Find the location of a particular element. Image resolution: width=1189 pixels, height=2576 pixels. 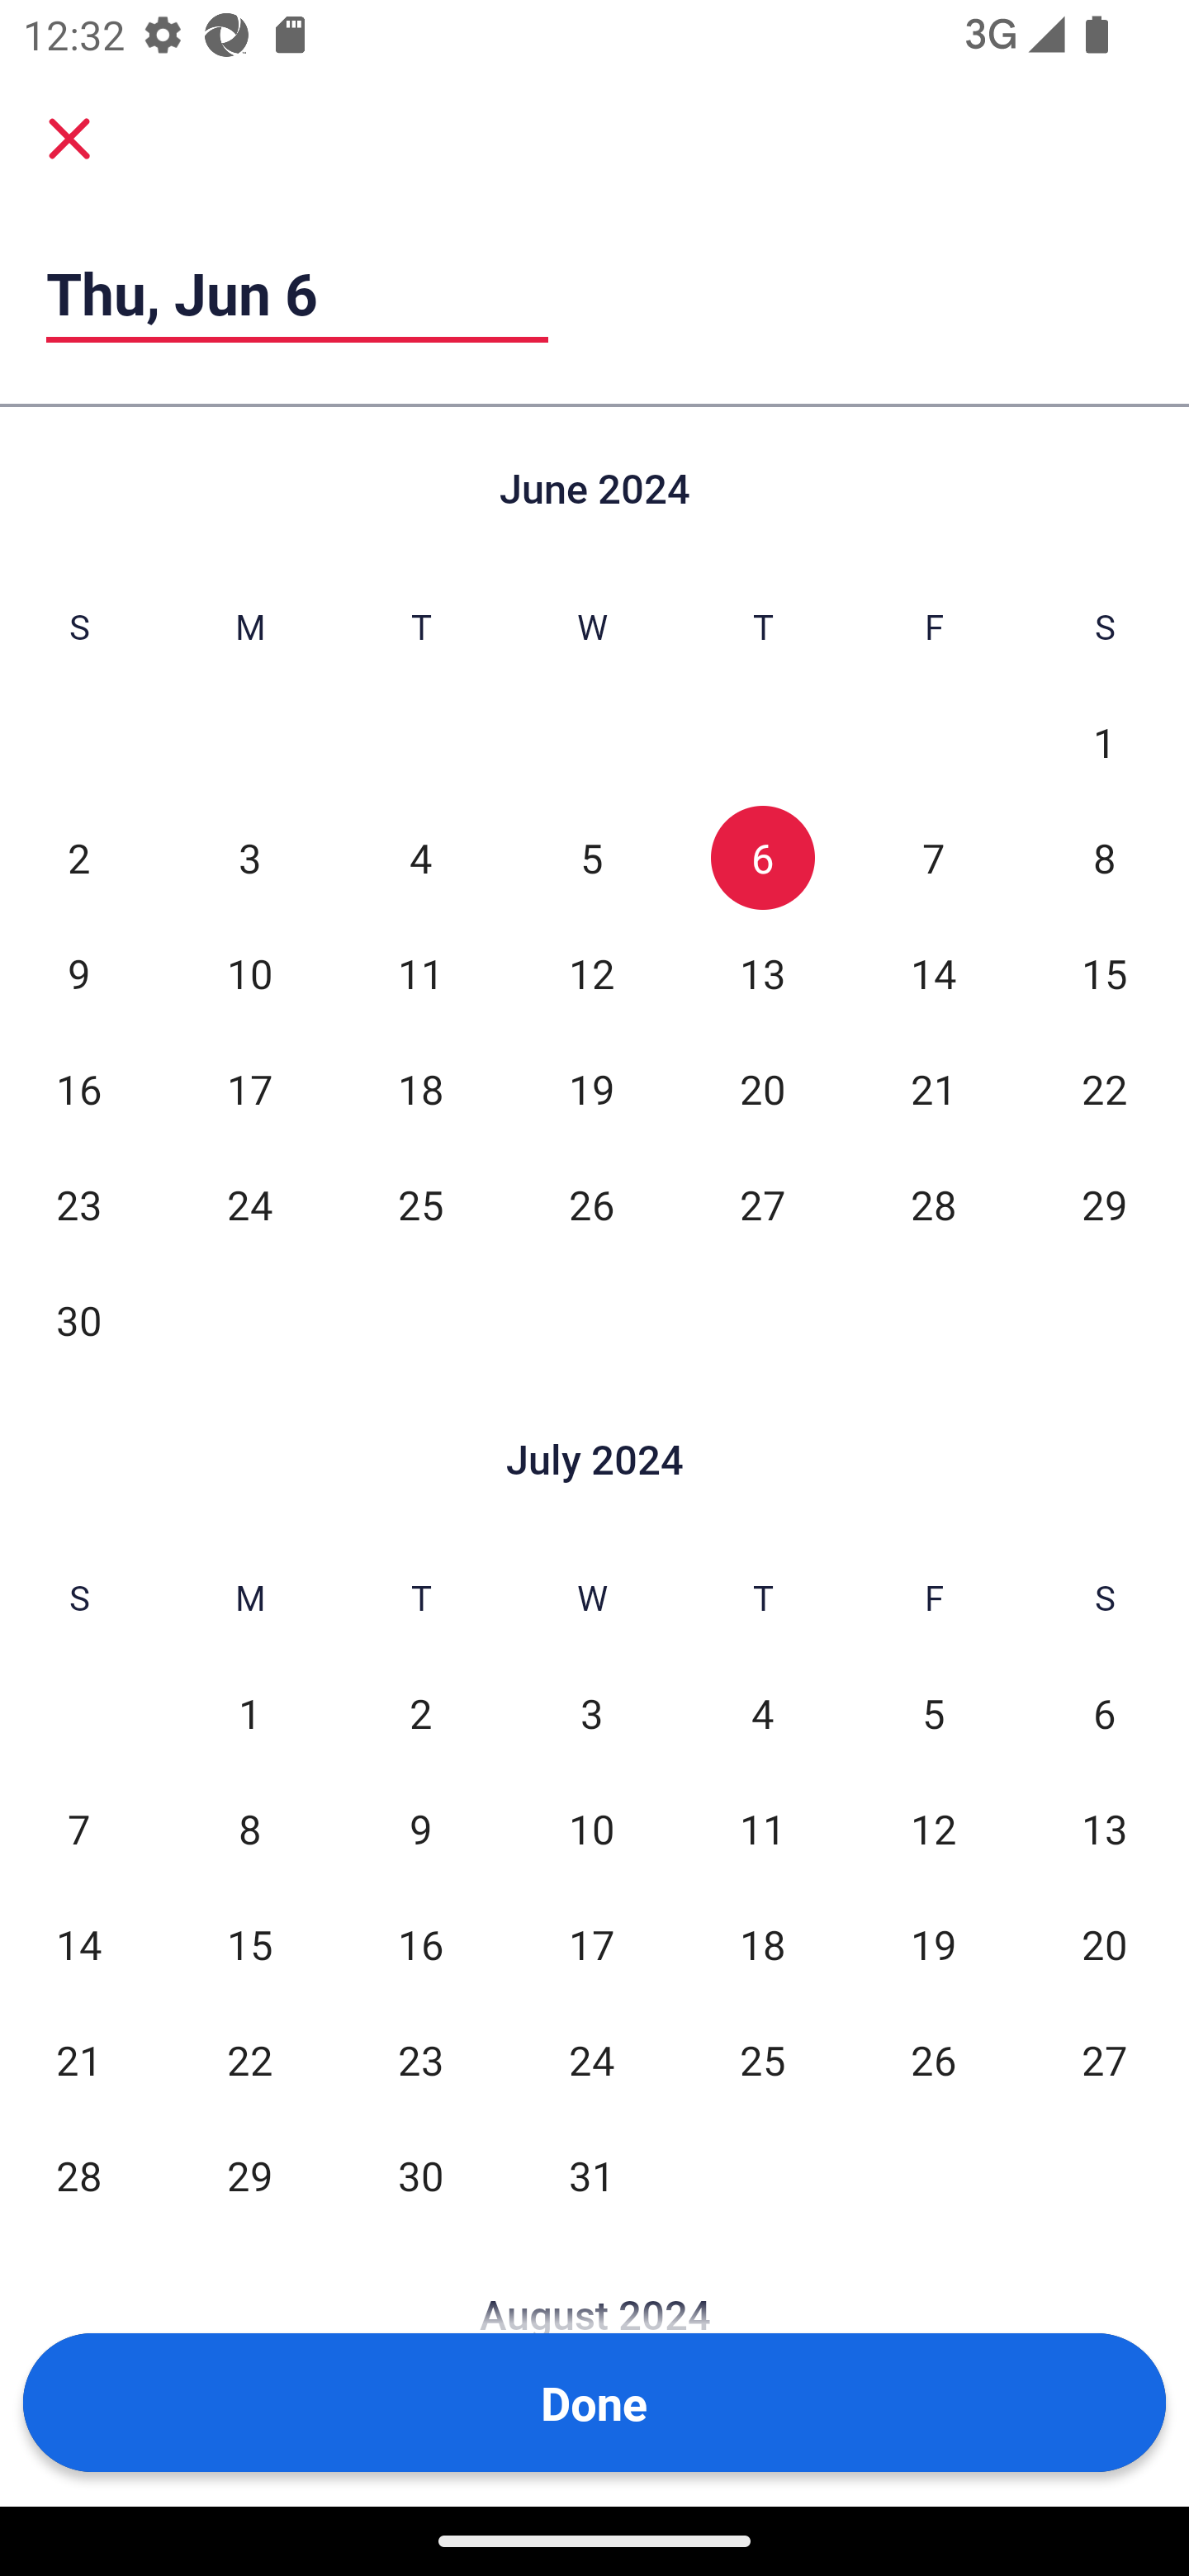

20 Thu, Jun 20, Not Selected is located at coordinates (762, 1088).